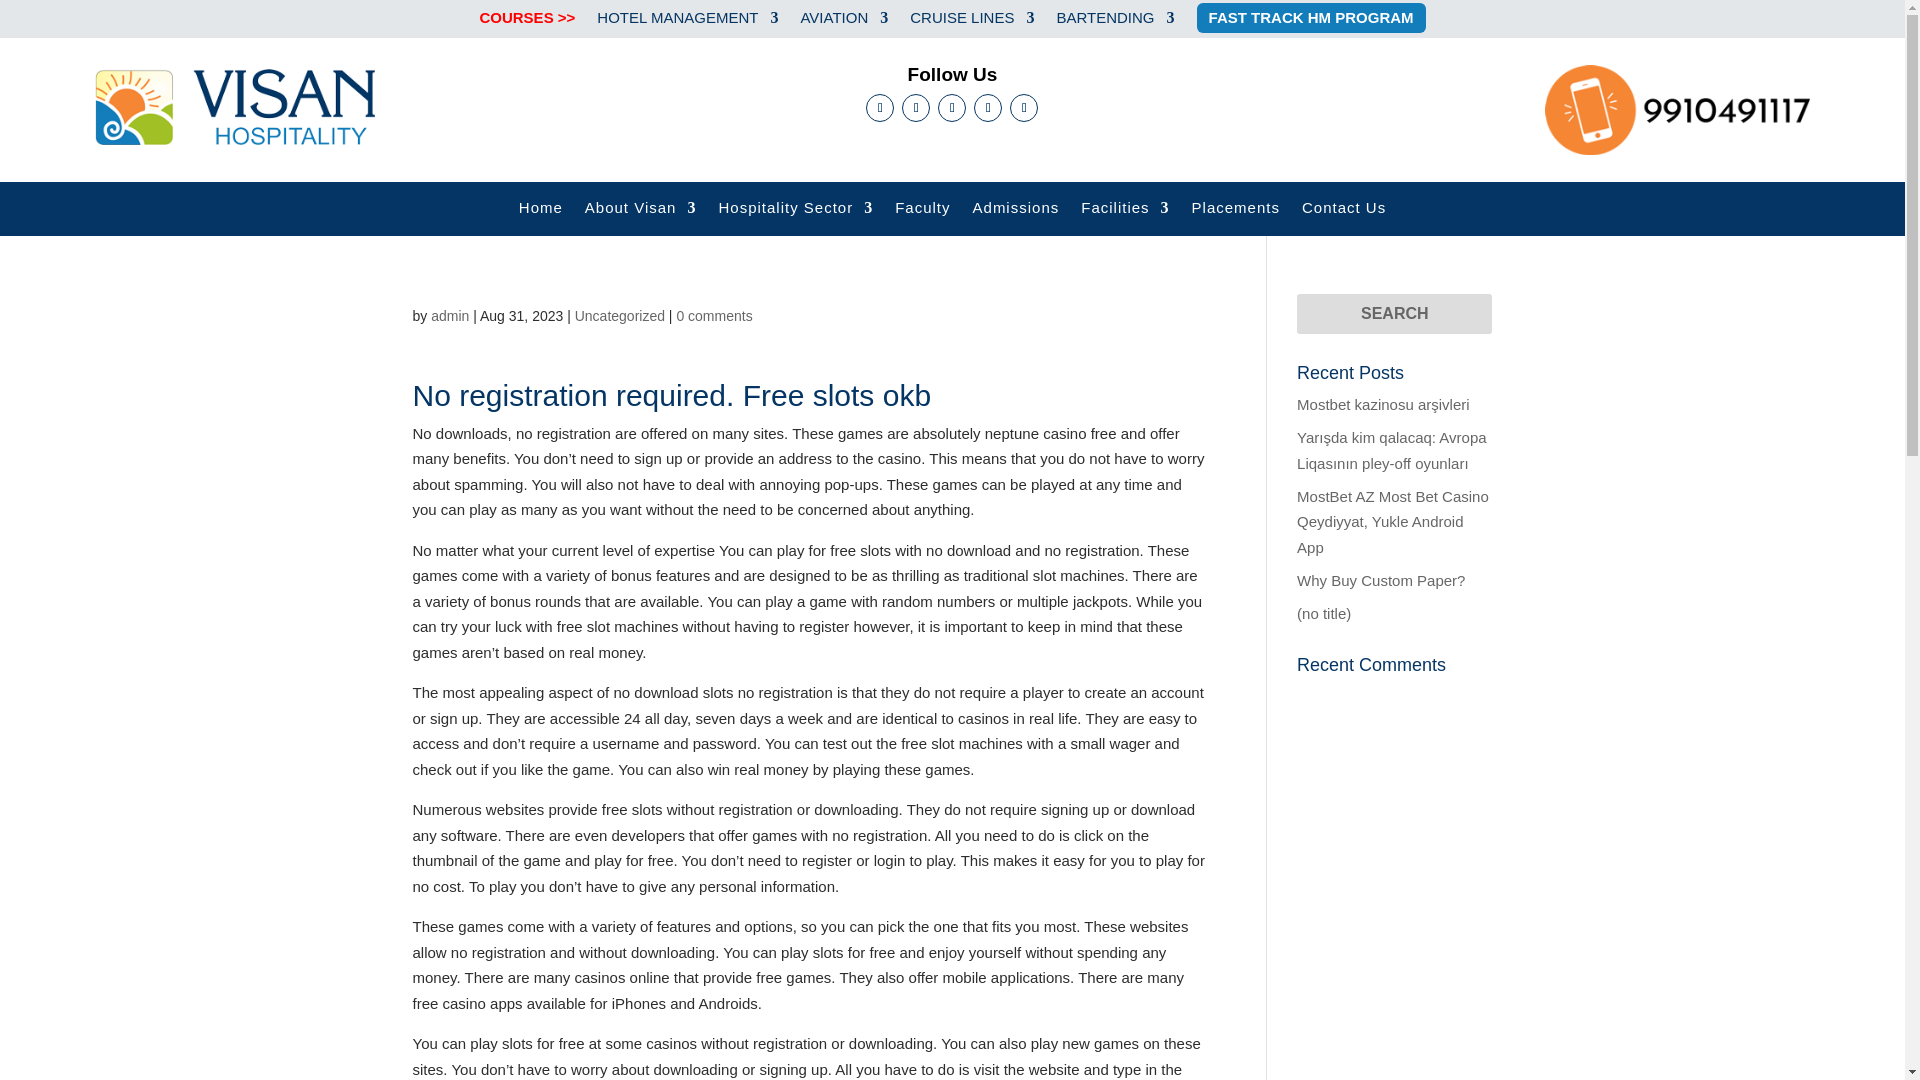  What do you see at coordinates (1024, 108) in the screenshot?
I see `Follow on Youtube` at bounding box center [1024, 108].